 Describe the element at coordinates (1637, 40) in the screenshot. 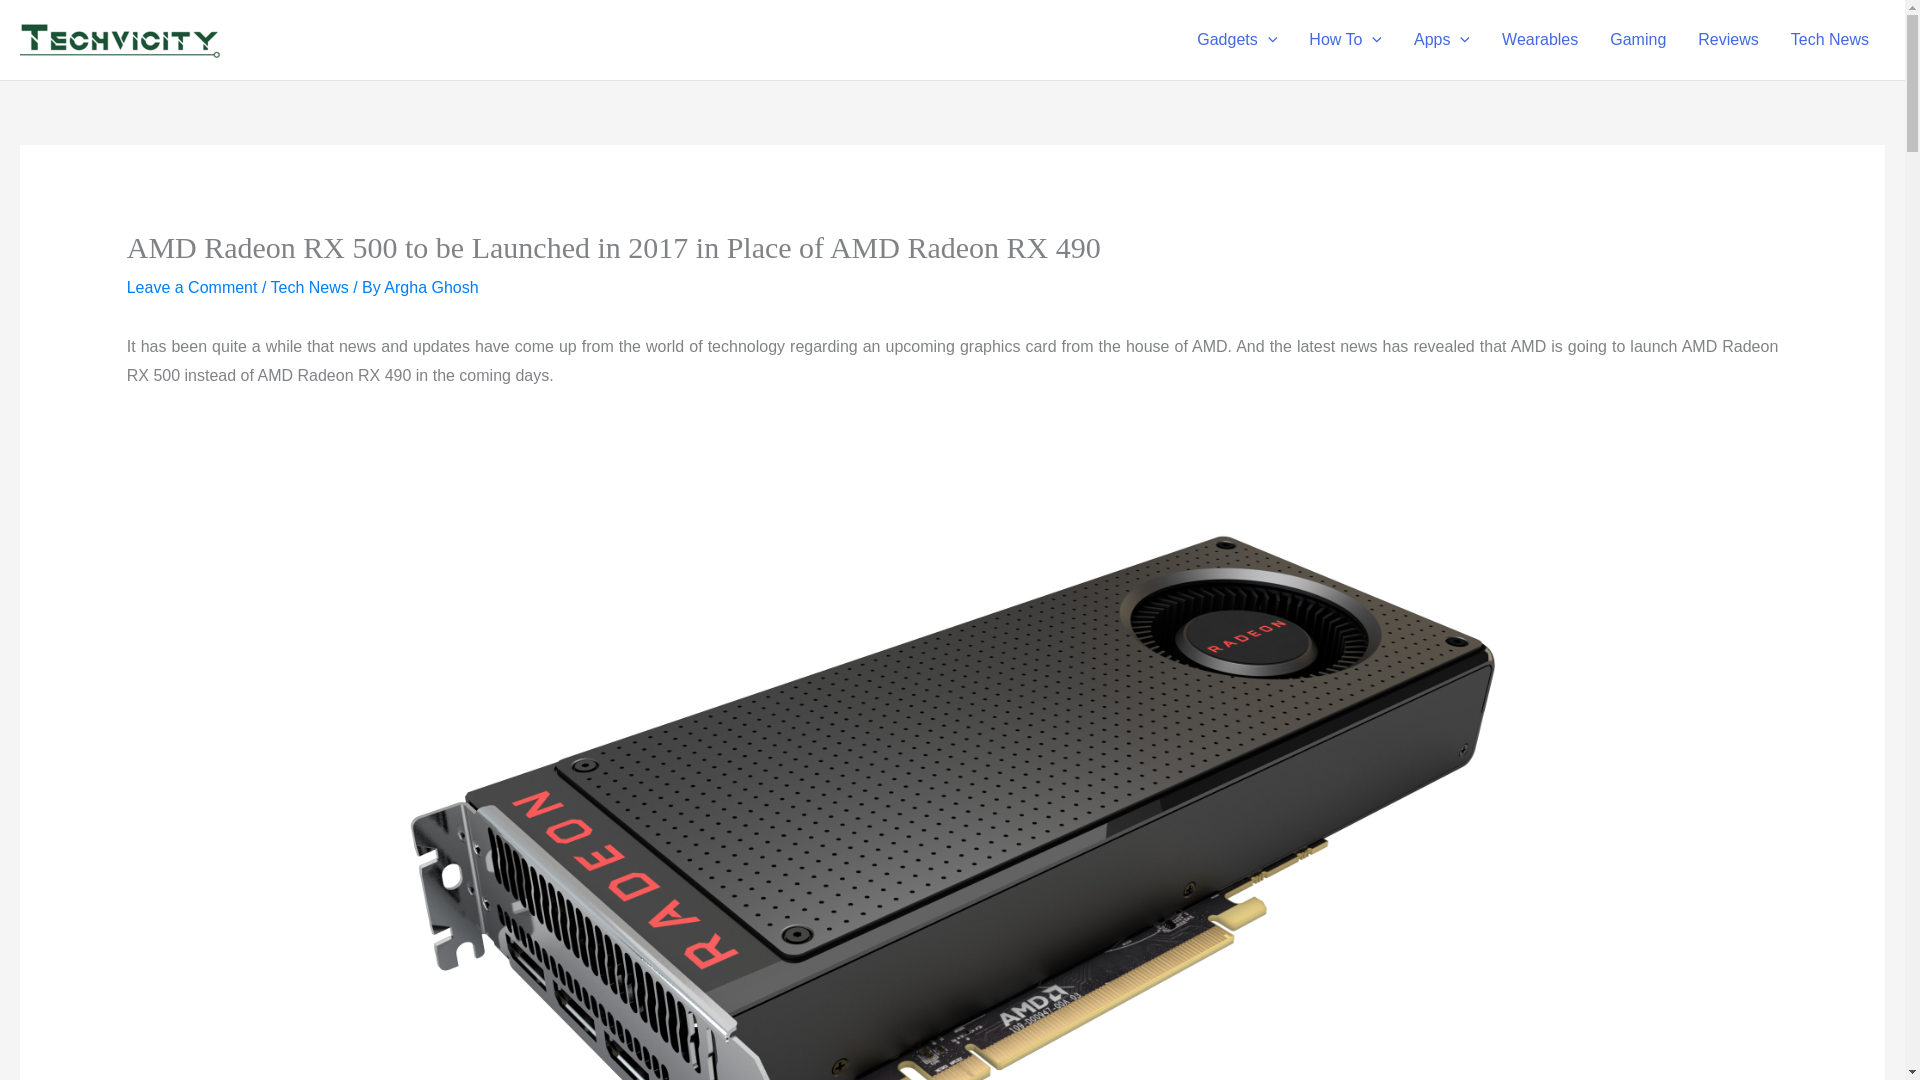

I see `Gaming` at that location.